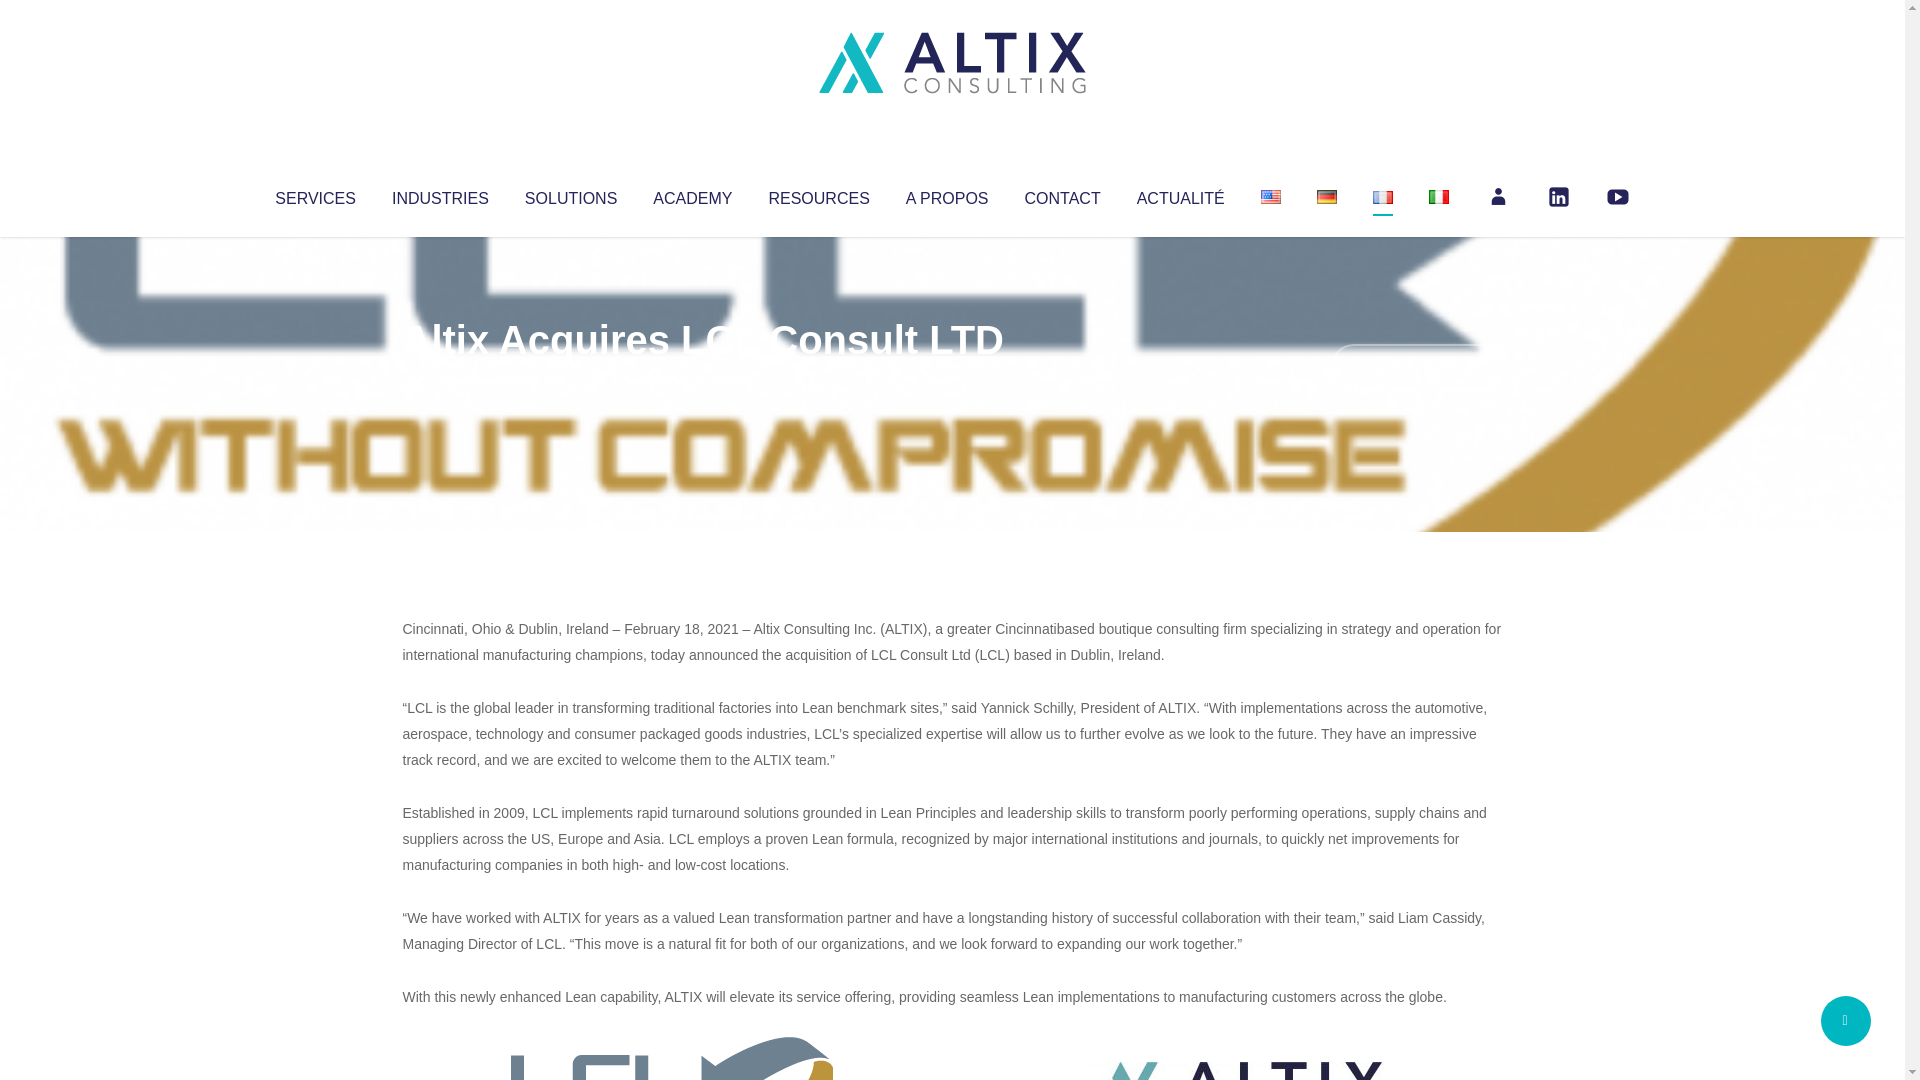 Image resolution: width=1920 pixels, height=1080 pixels. I want to click on SERVICES, so click(314, 194).